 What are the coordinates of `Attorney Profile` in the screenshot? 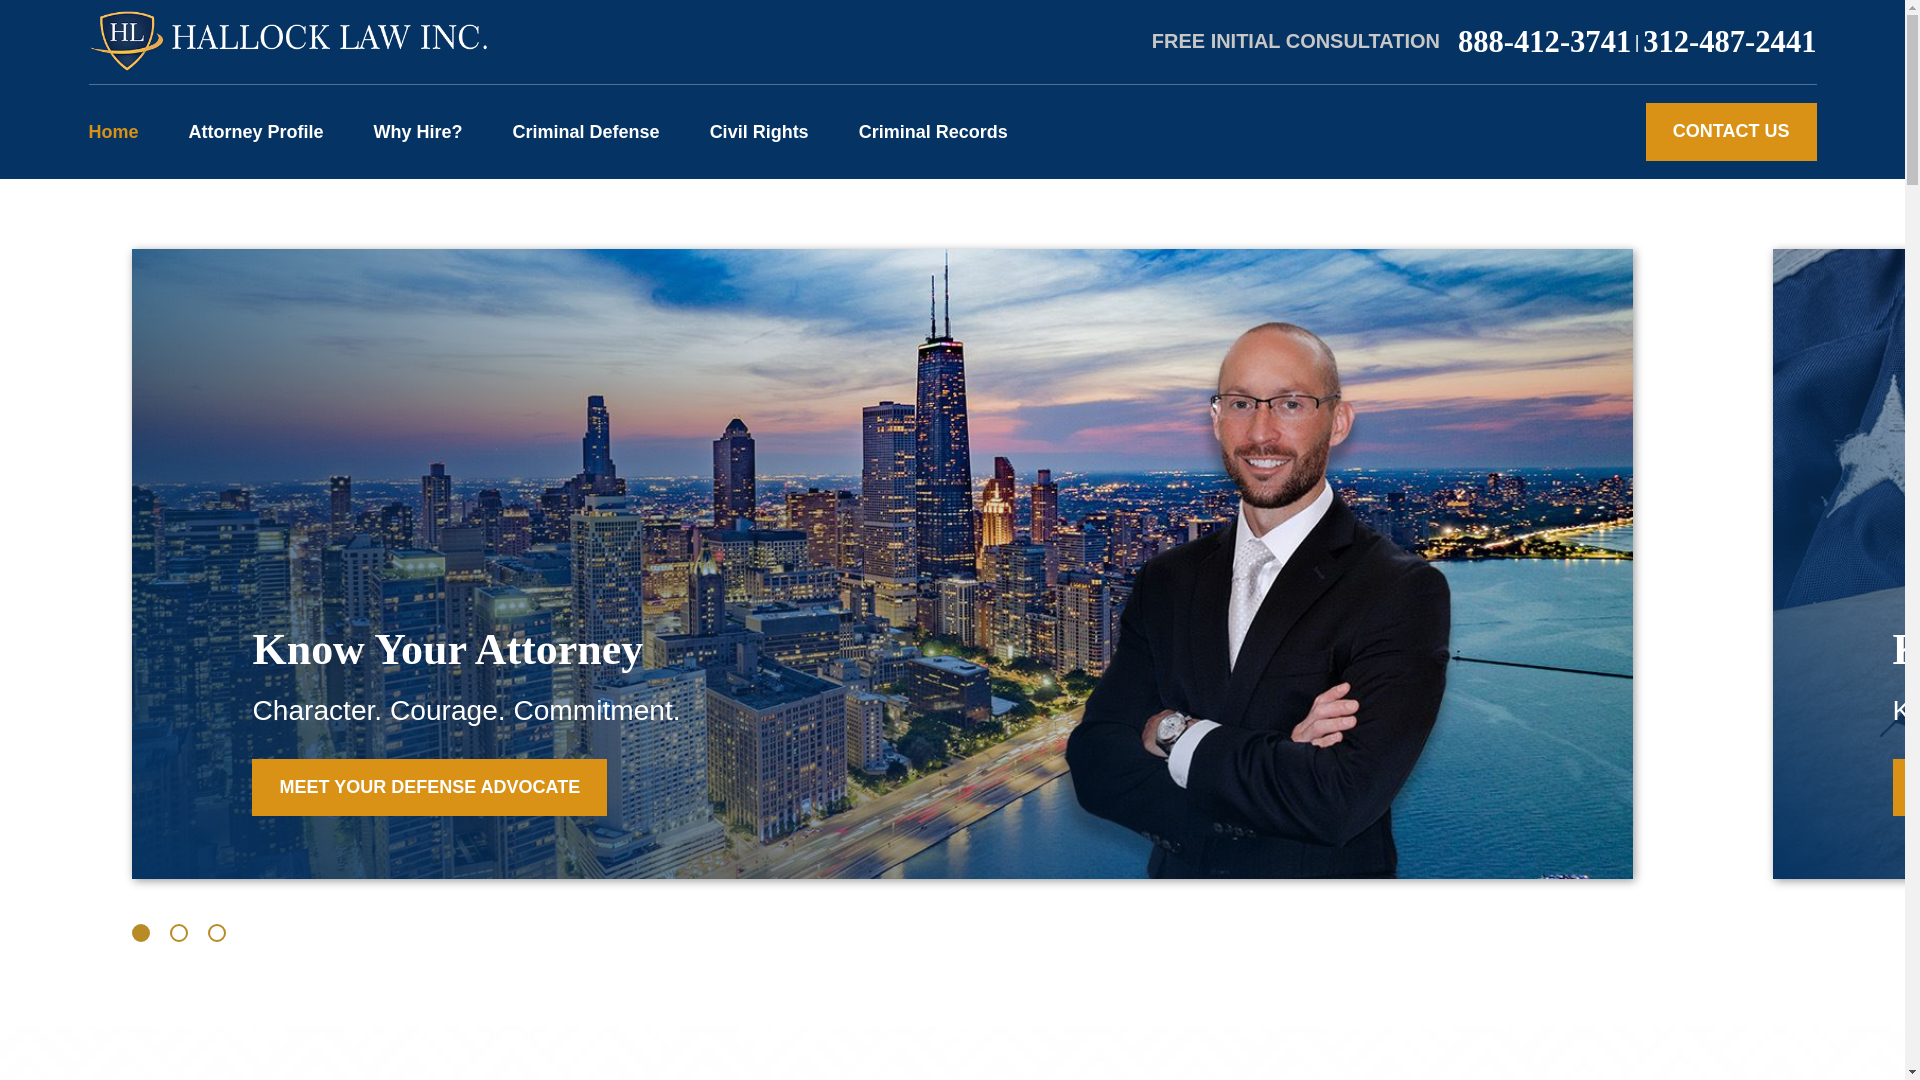 It's located at (256, 131).